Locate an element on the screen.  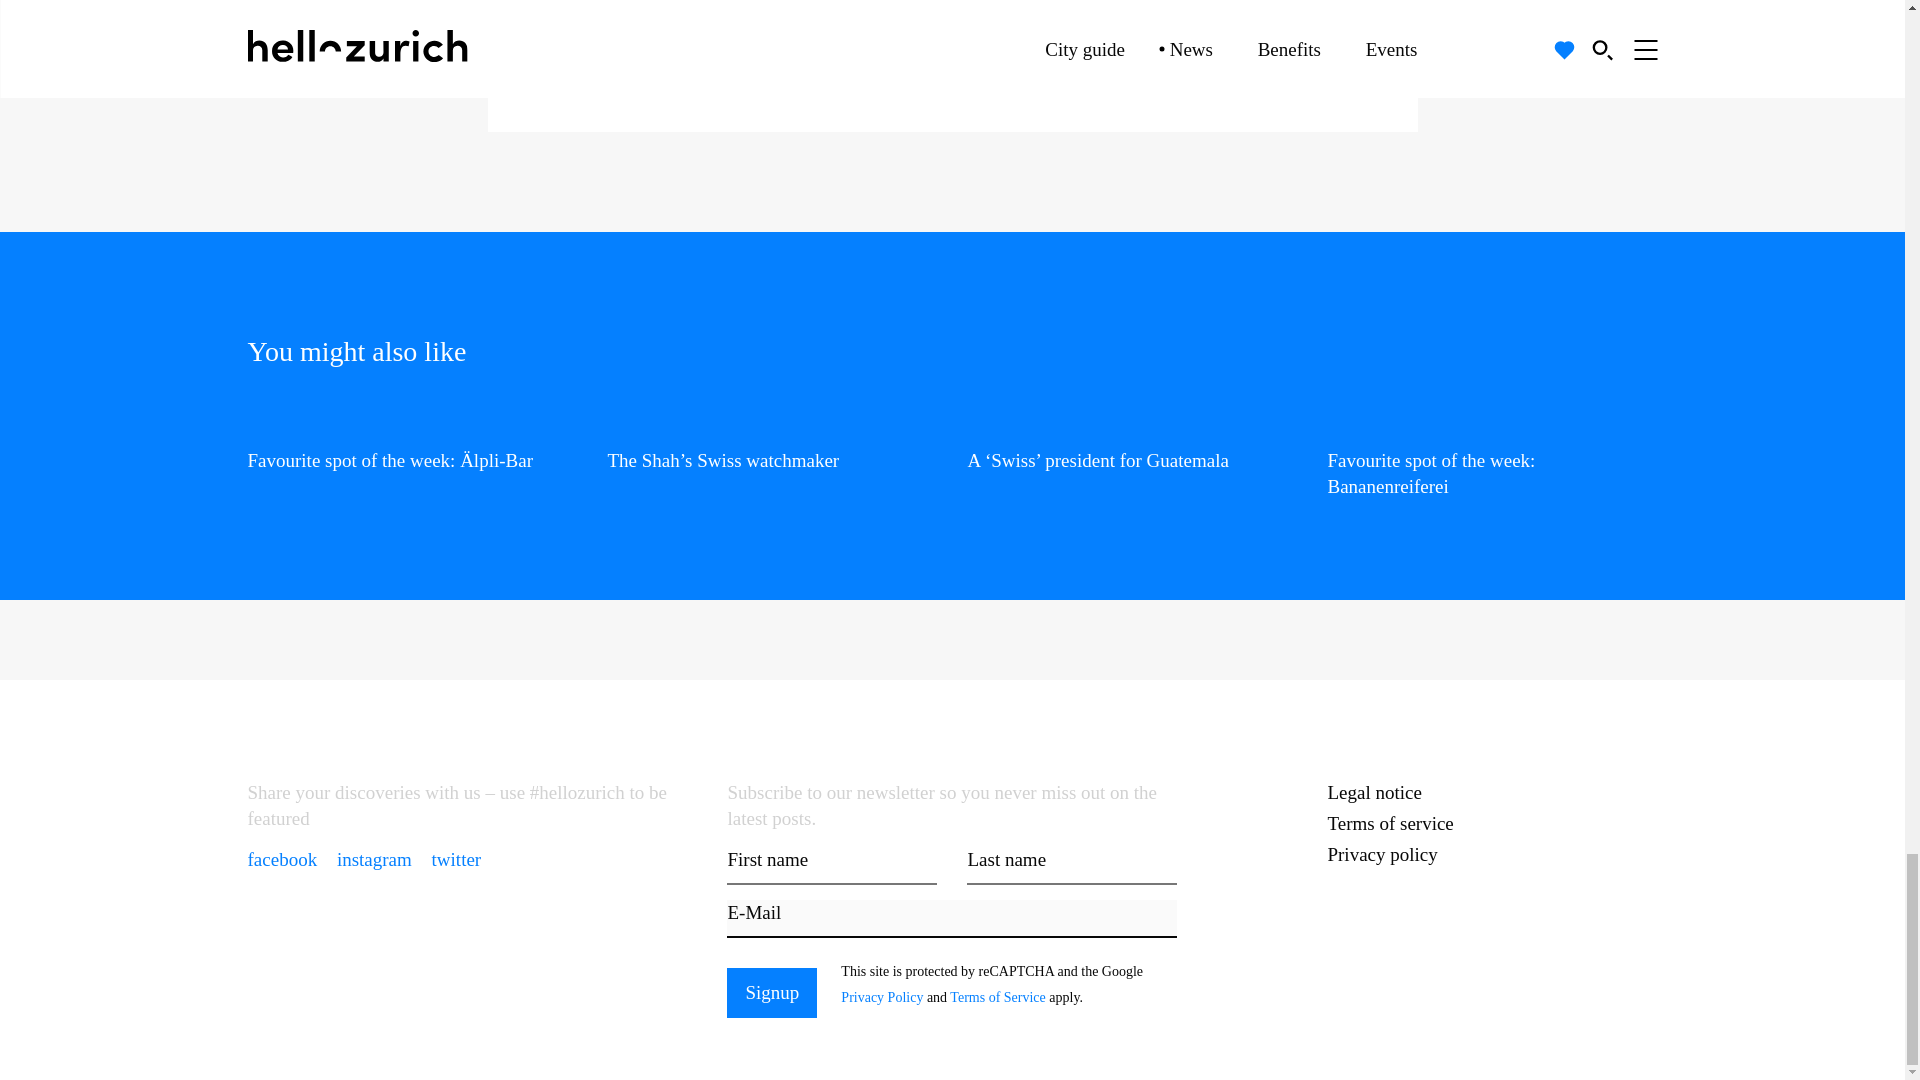
Privacy Policy is located at coordinates (1047, 36).